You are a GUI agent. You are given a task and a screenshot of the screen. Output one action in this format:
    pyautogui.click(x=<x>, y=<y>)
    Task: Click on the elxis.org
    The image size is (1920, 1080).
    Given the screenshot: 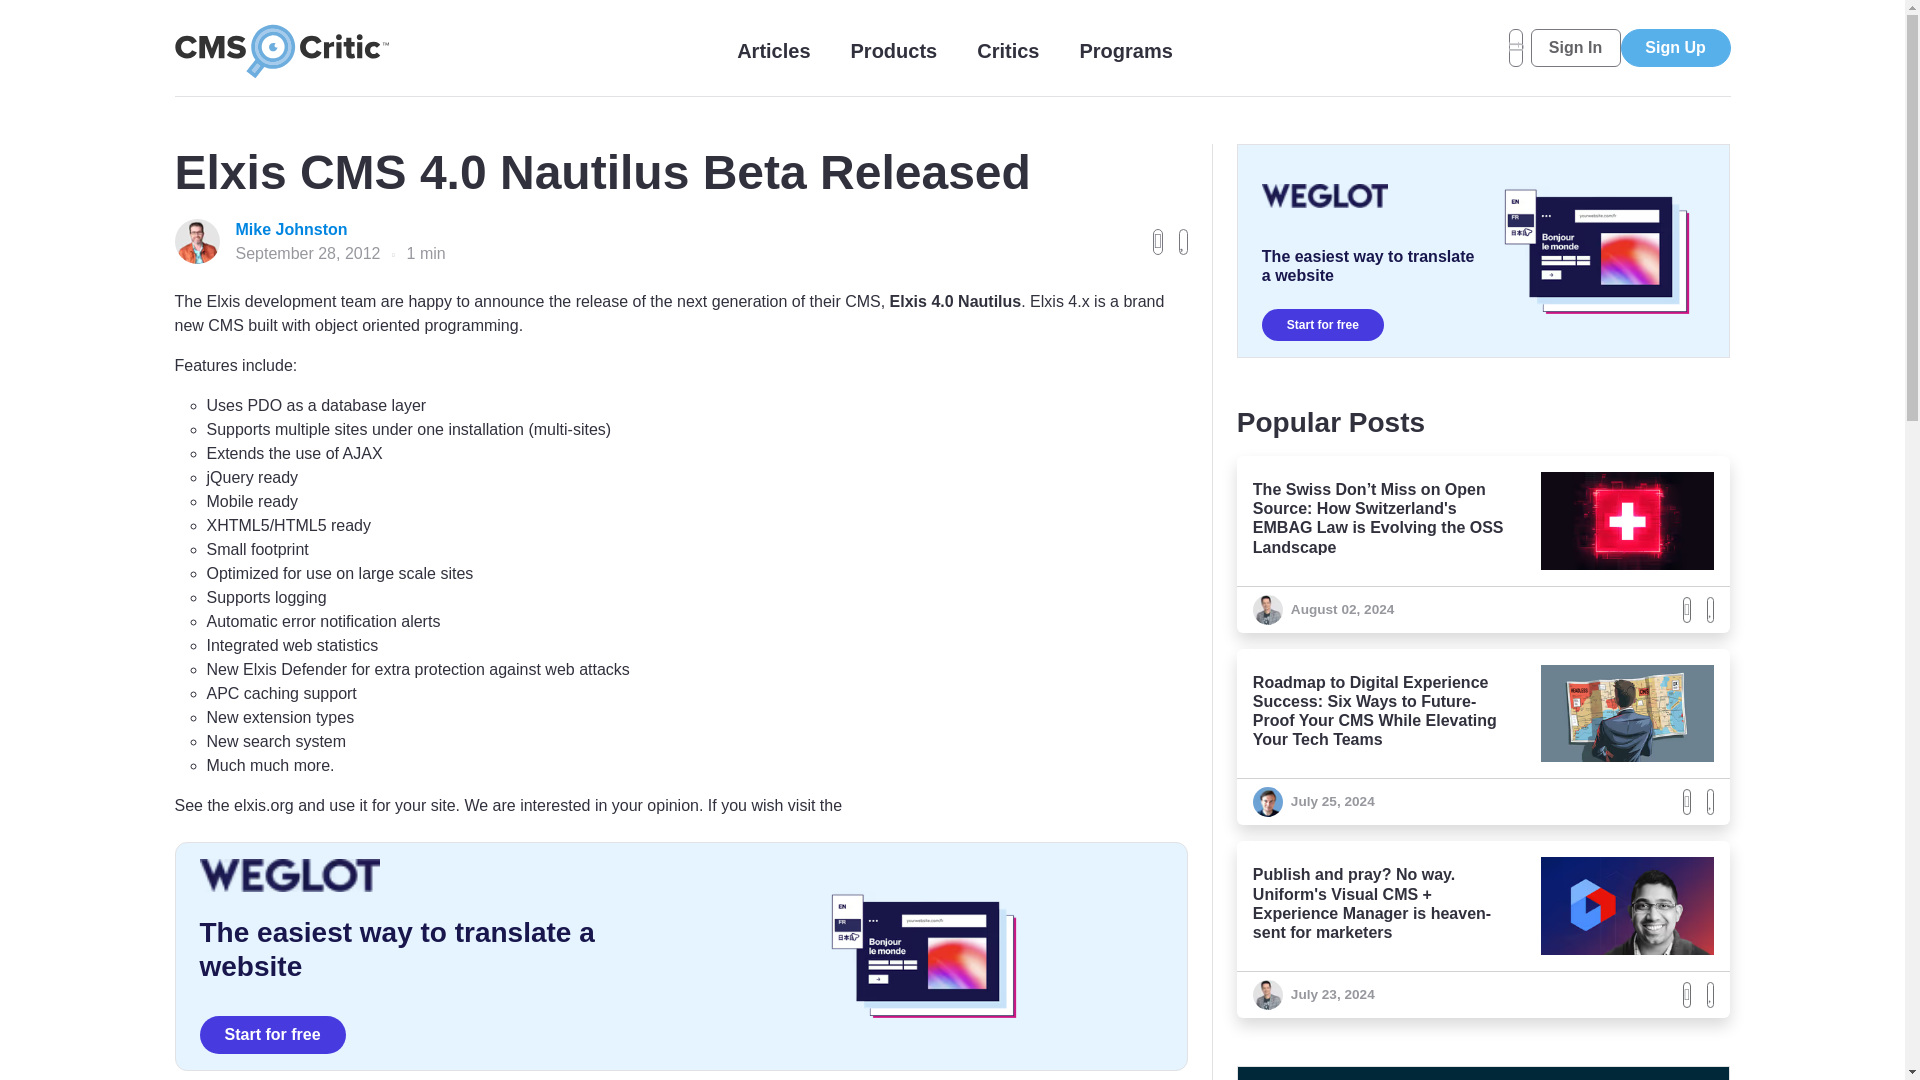 What is the action you would take?
    pyautogui.click(x=264, y=806)
    